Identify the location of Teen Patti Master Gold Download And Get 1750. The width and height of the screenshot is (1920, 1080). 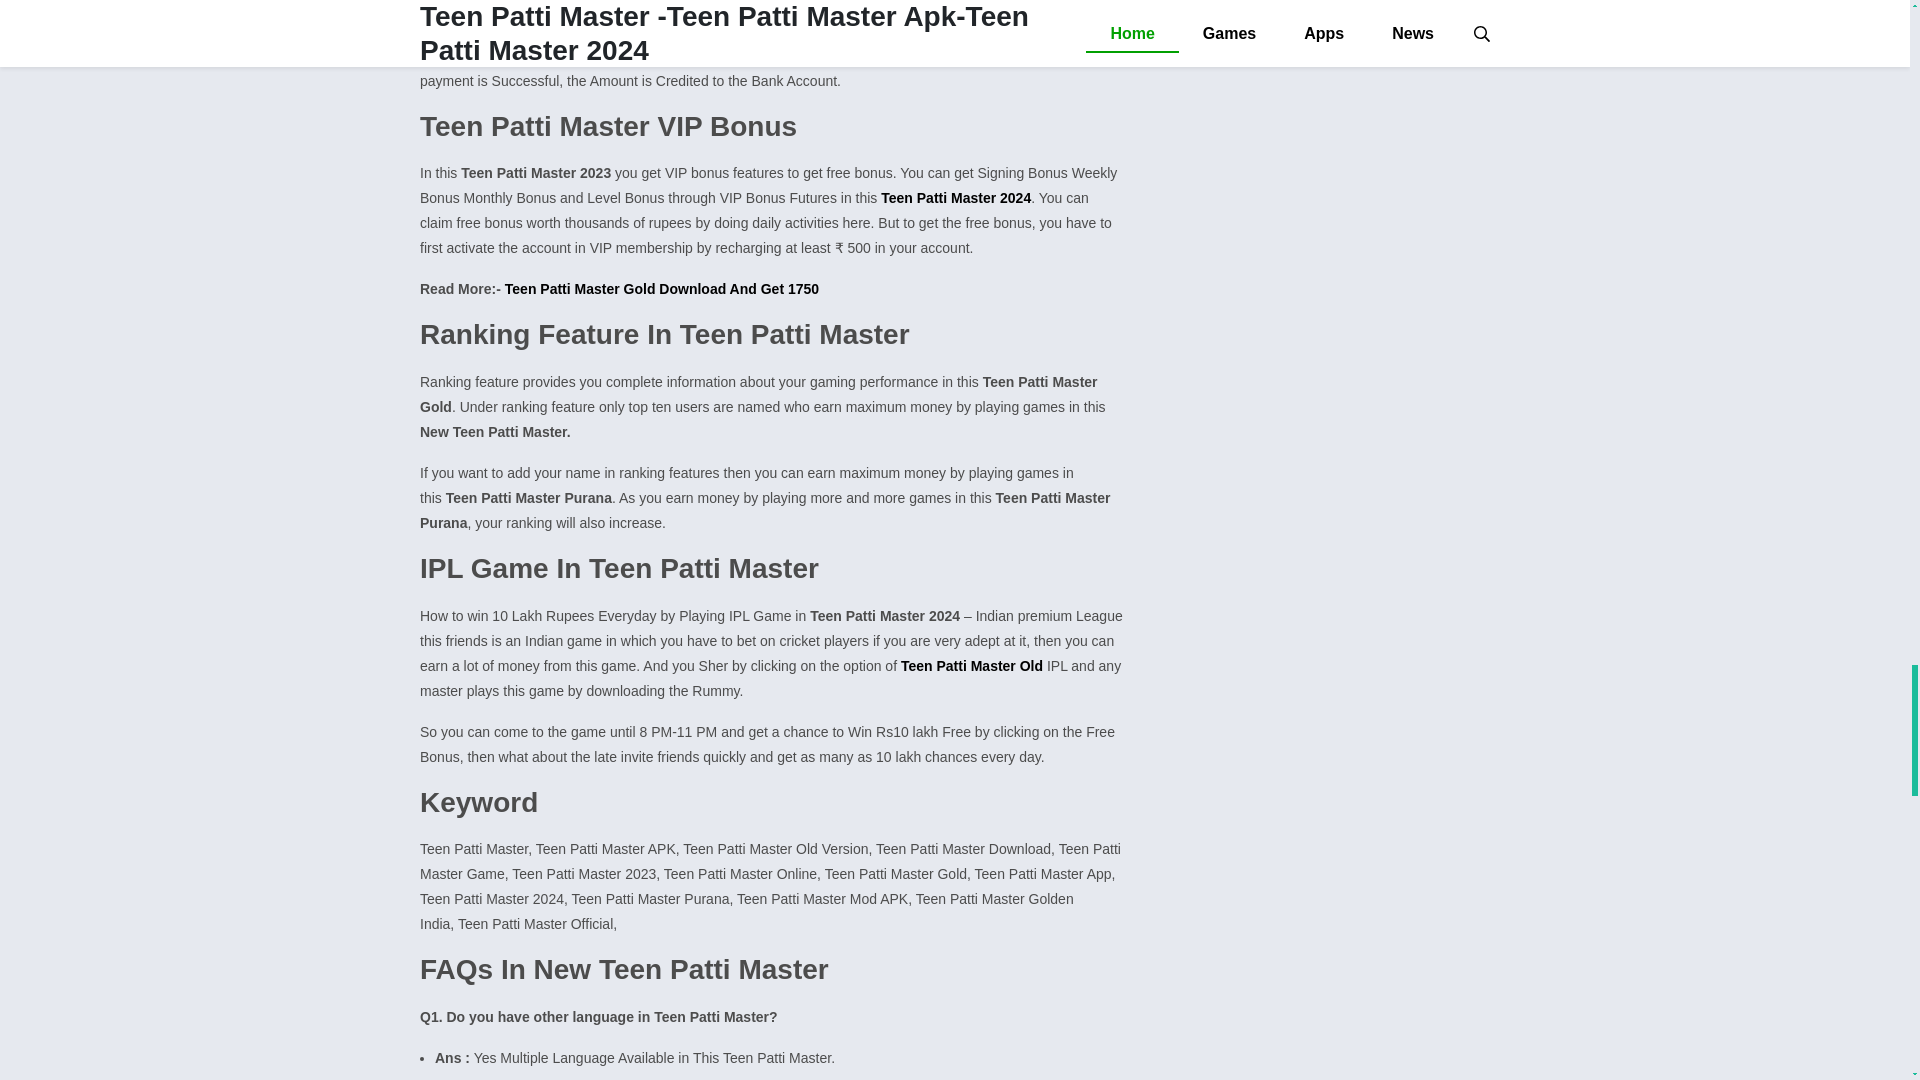
(662, 288).